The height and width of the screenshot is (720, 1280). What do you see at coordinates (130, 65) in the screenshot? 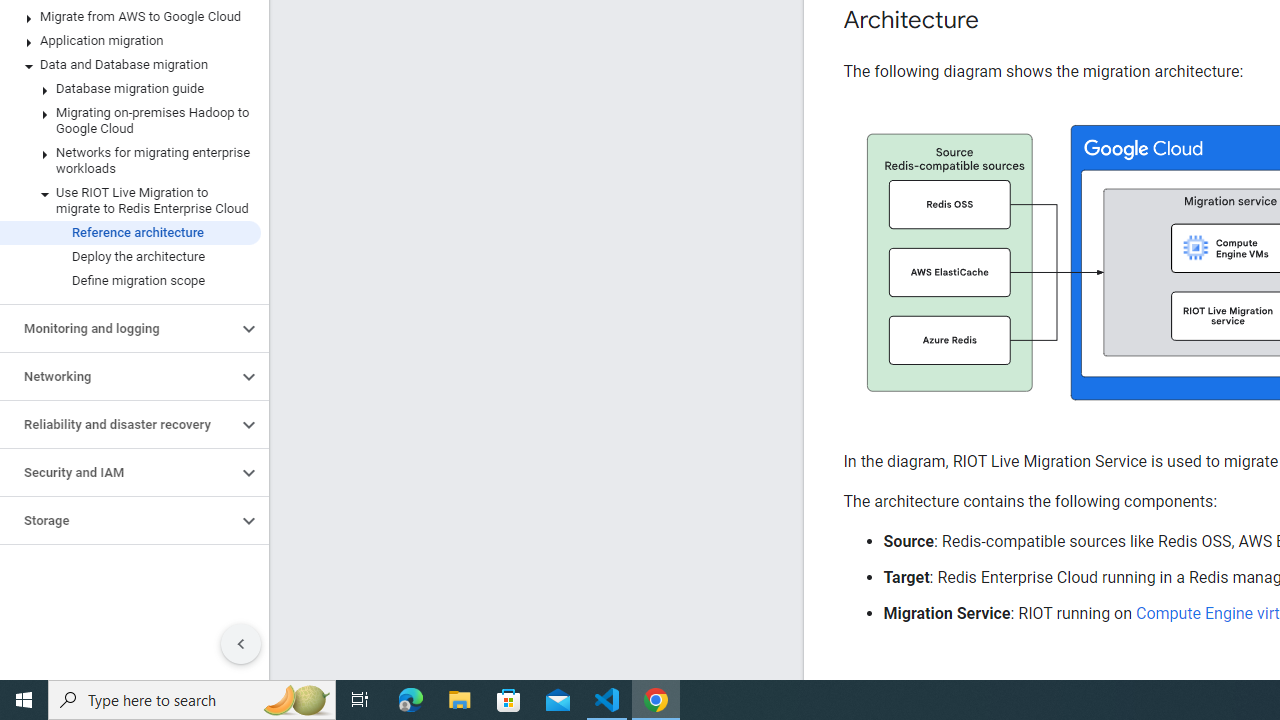
I see `Data and Database migration` at bounding box center [130, 65].